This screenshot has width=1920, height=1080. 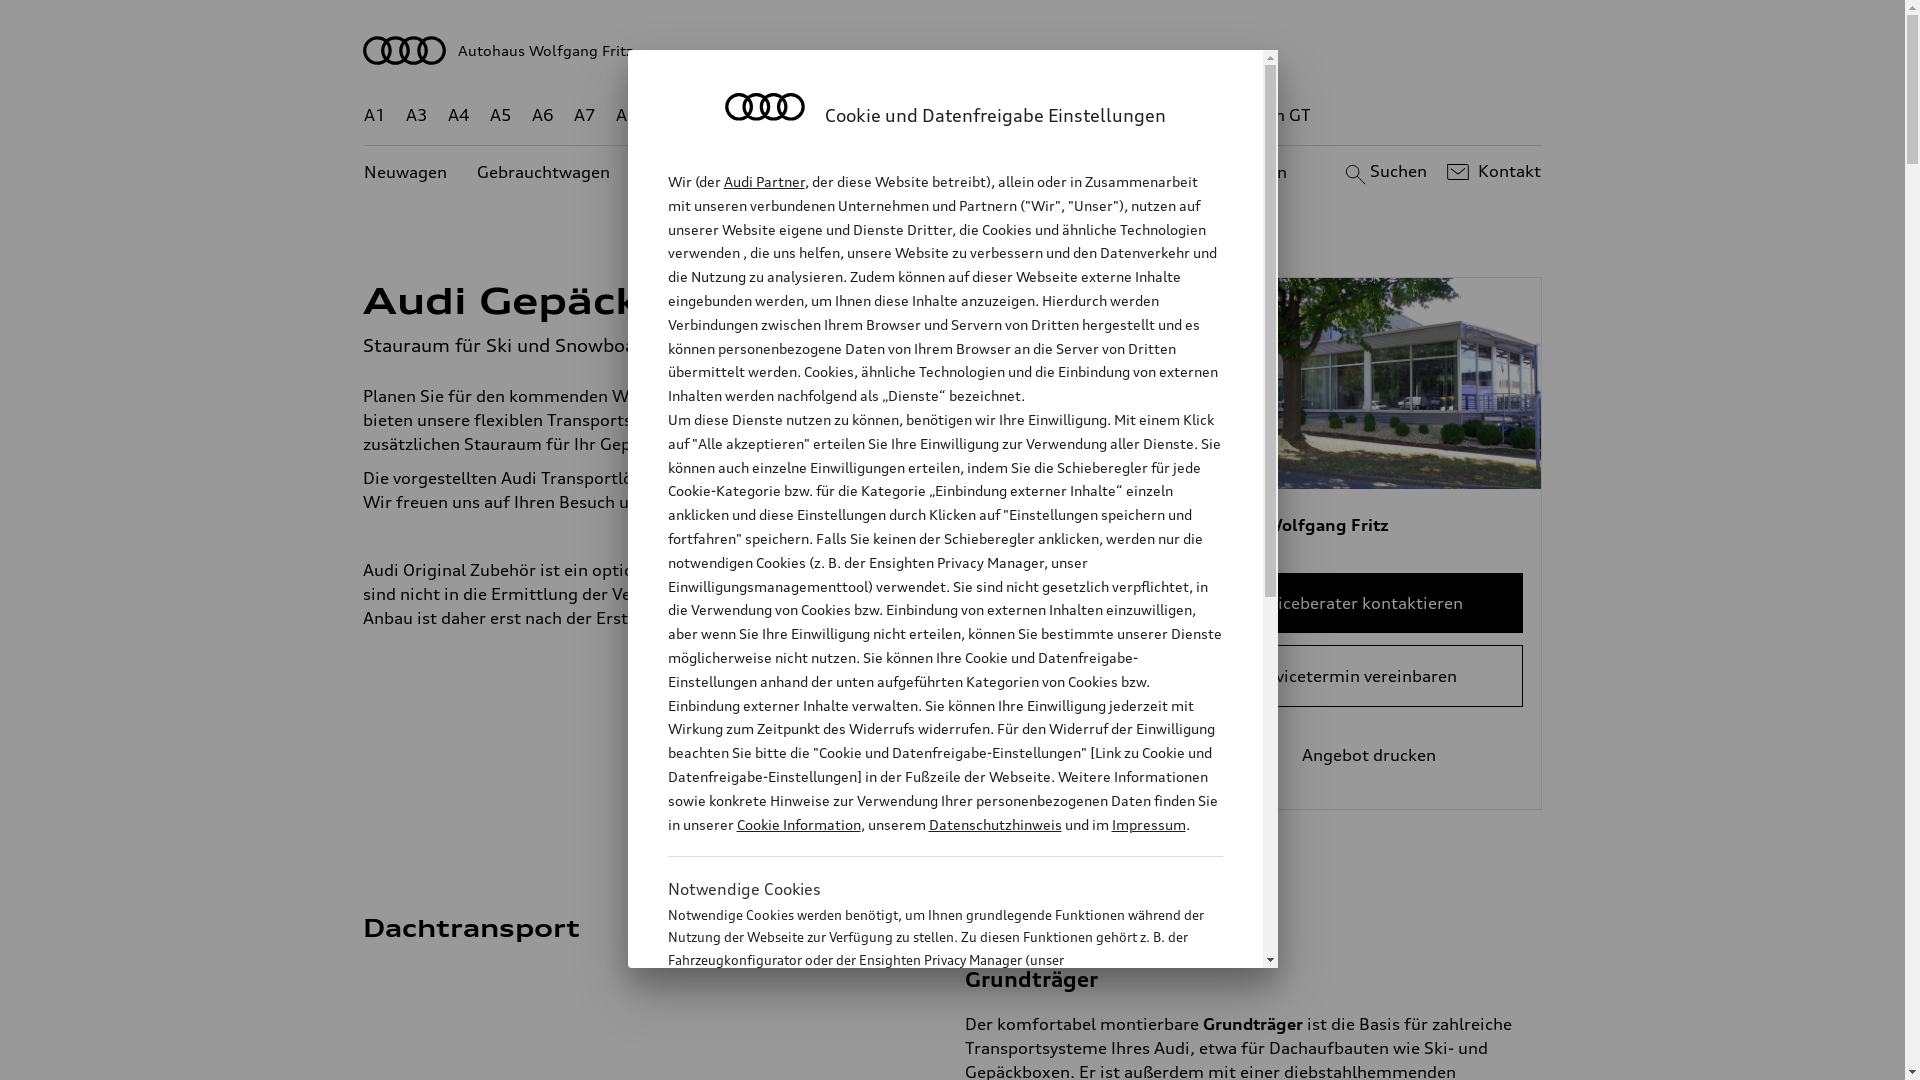 I want to click on Angebote, so click(x=839, y=172).